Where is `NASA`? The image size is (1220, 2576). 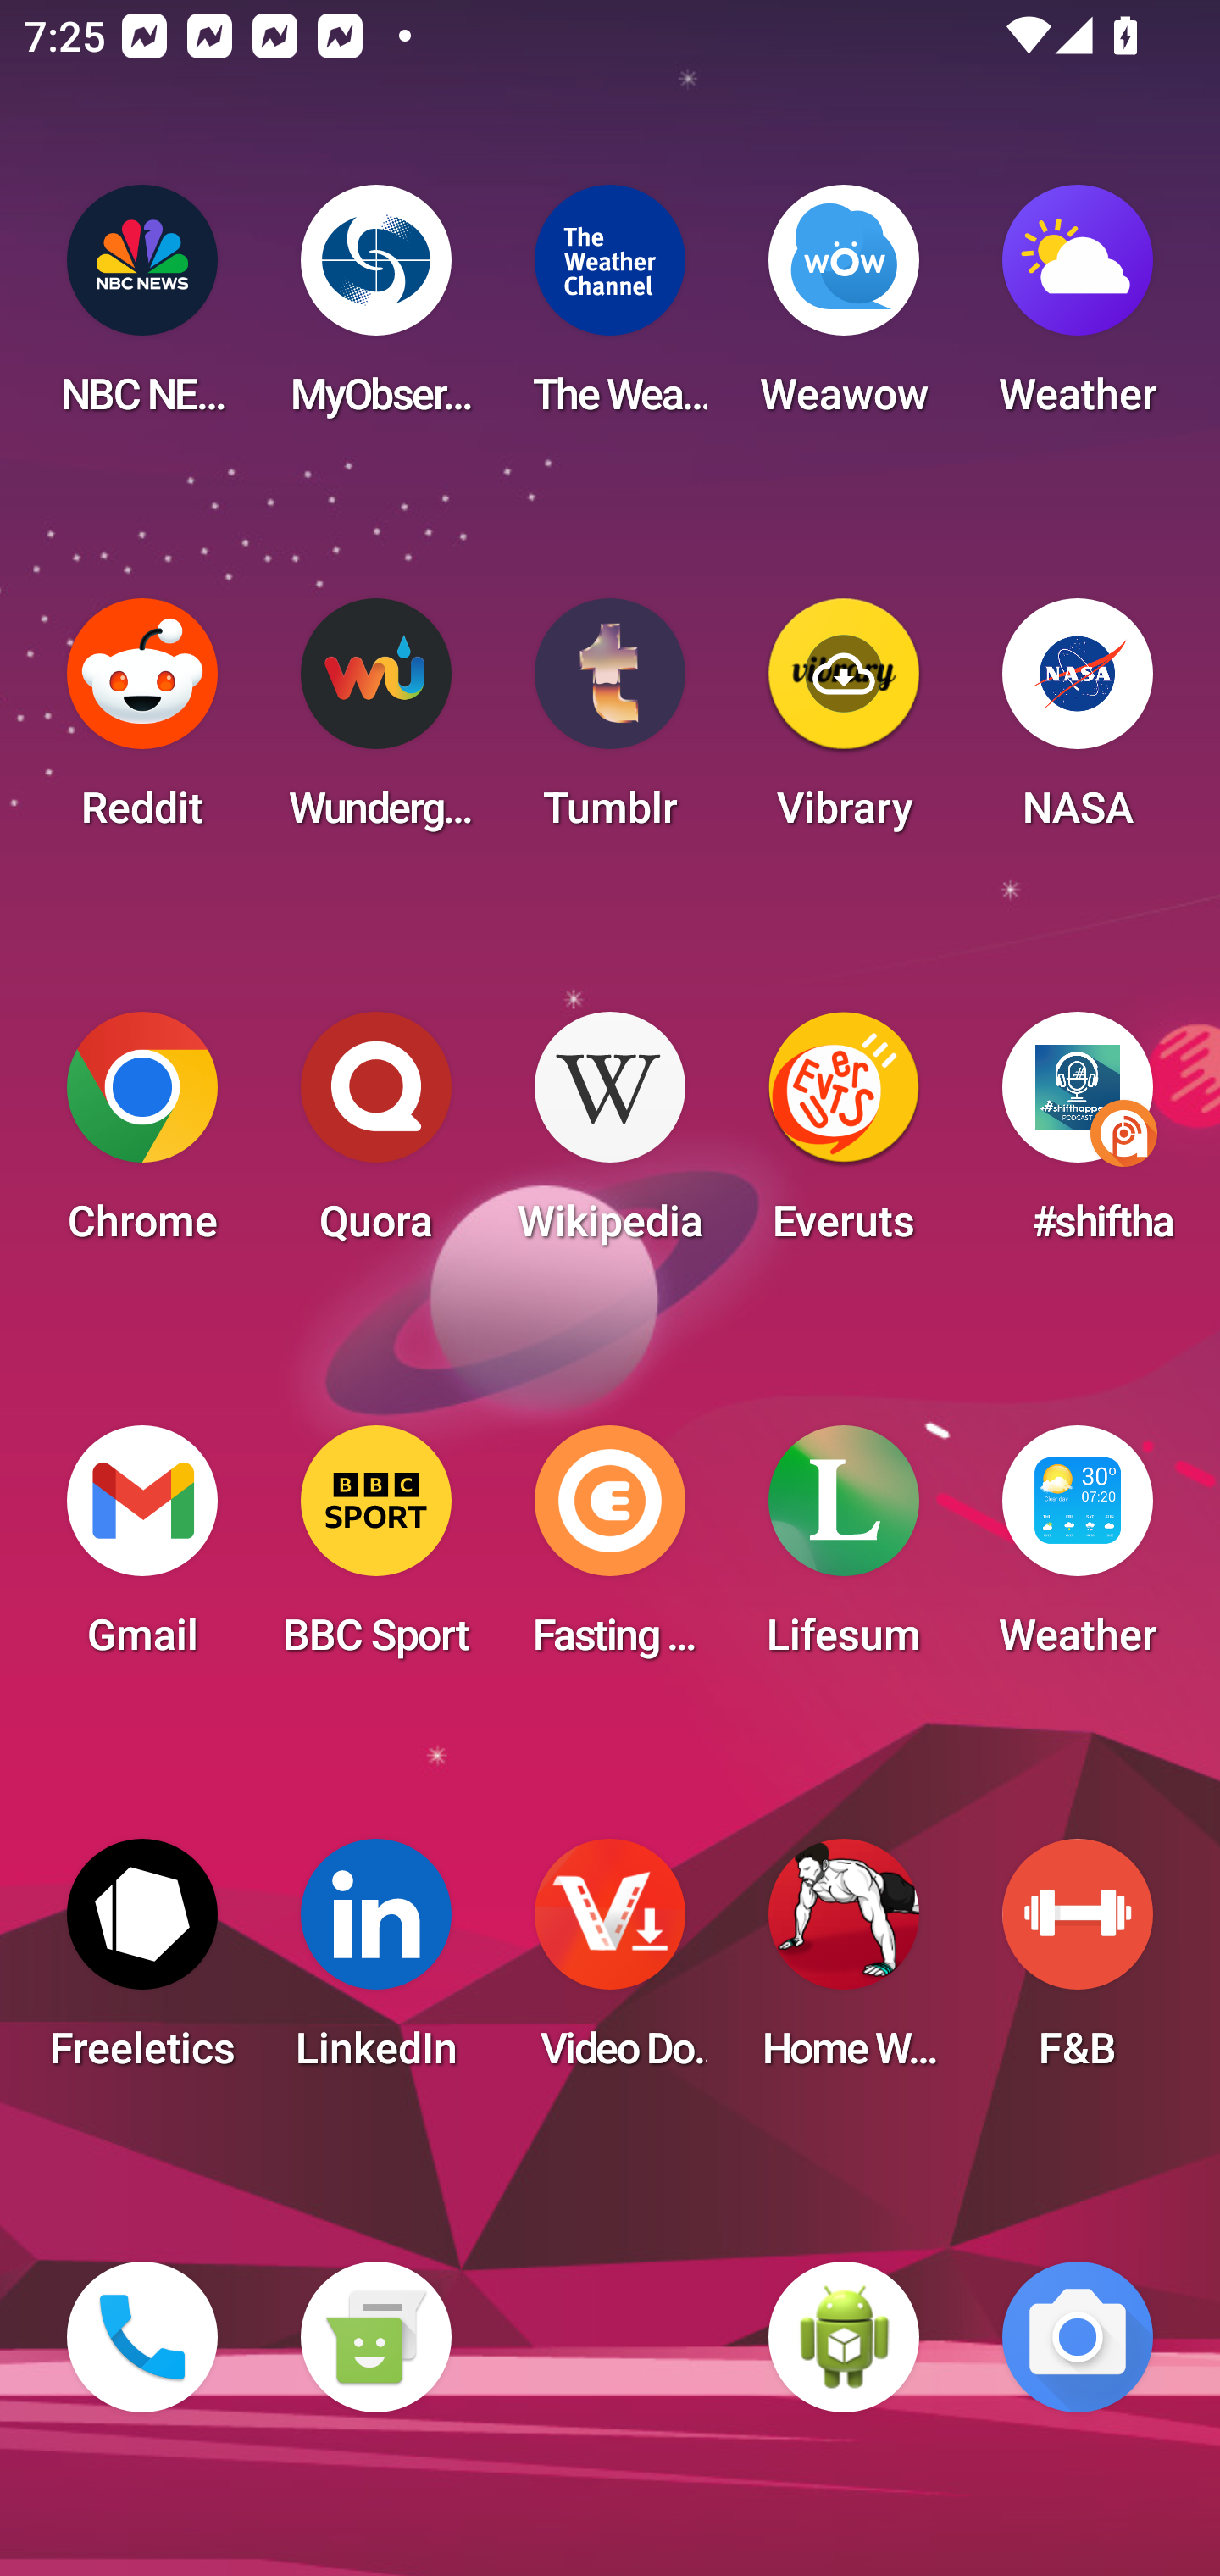
NASA is located at coordinates (1078, 724).